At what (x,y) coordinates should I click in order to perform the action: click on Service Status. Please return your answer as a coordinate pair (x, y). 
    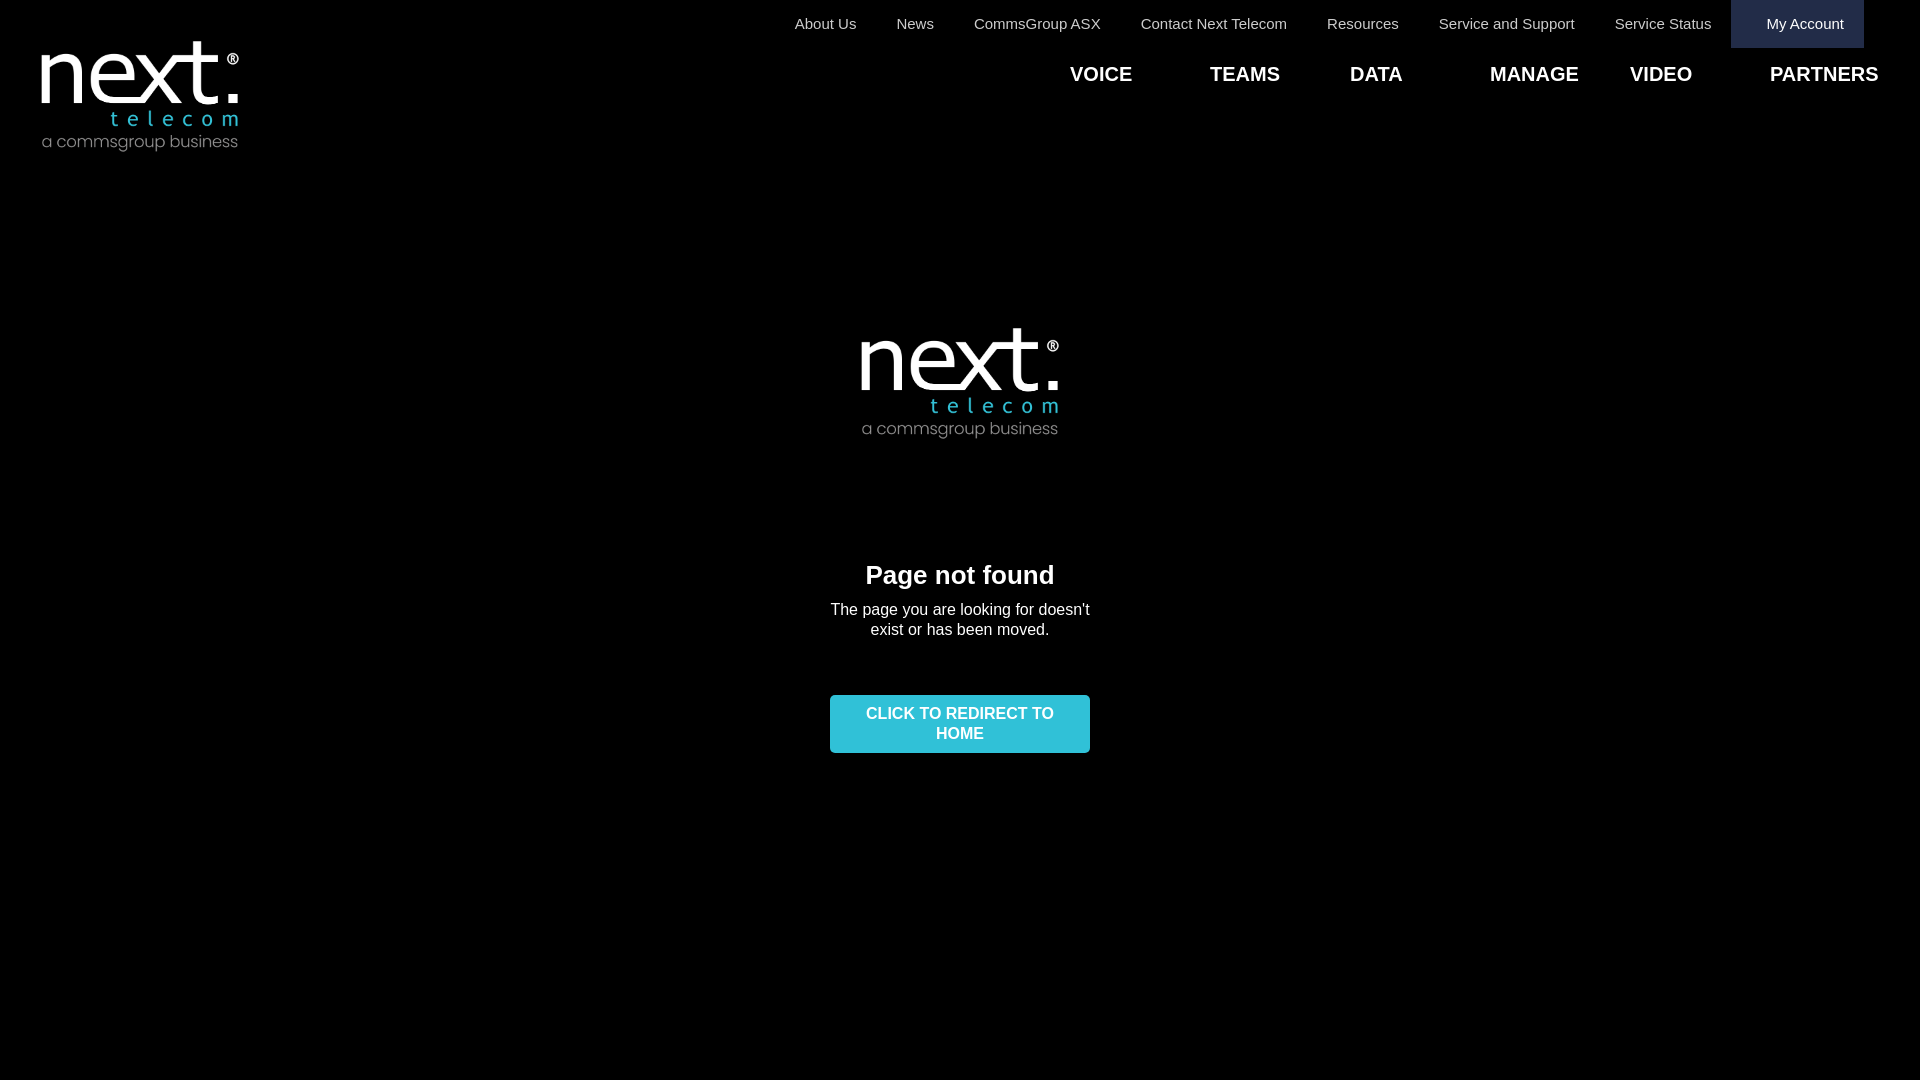
    Looking at the image, I should click on (1664, 24).